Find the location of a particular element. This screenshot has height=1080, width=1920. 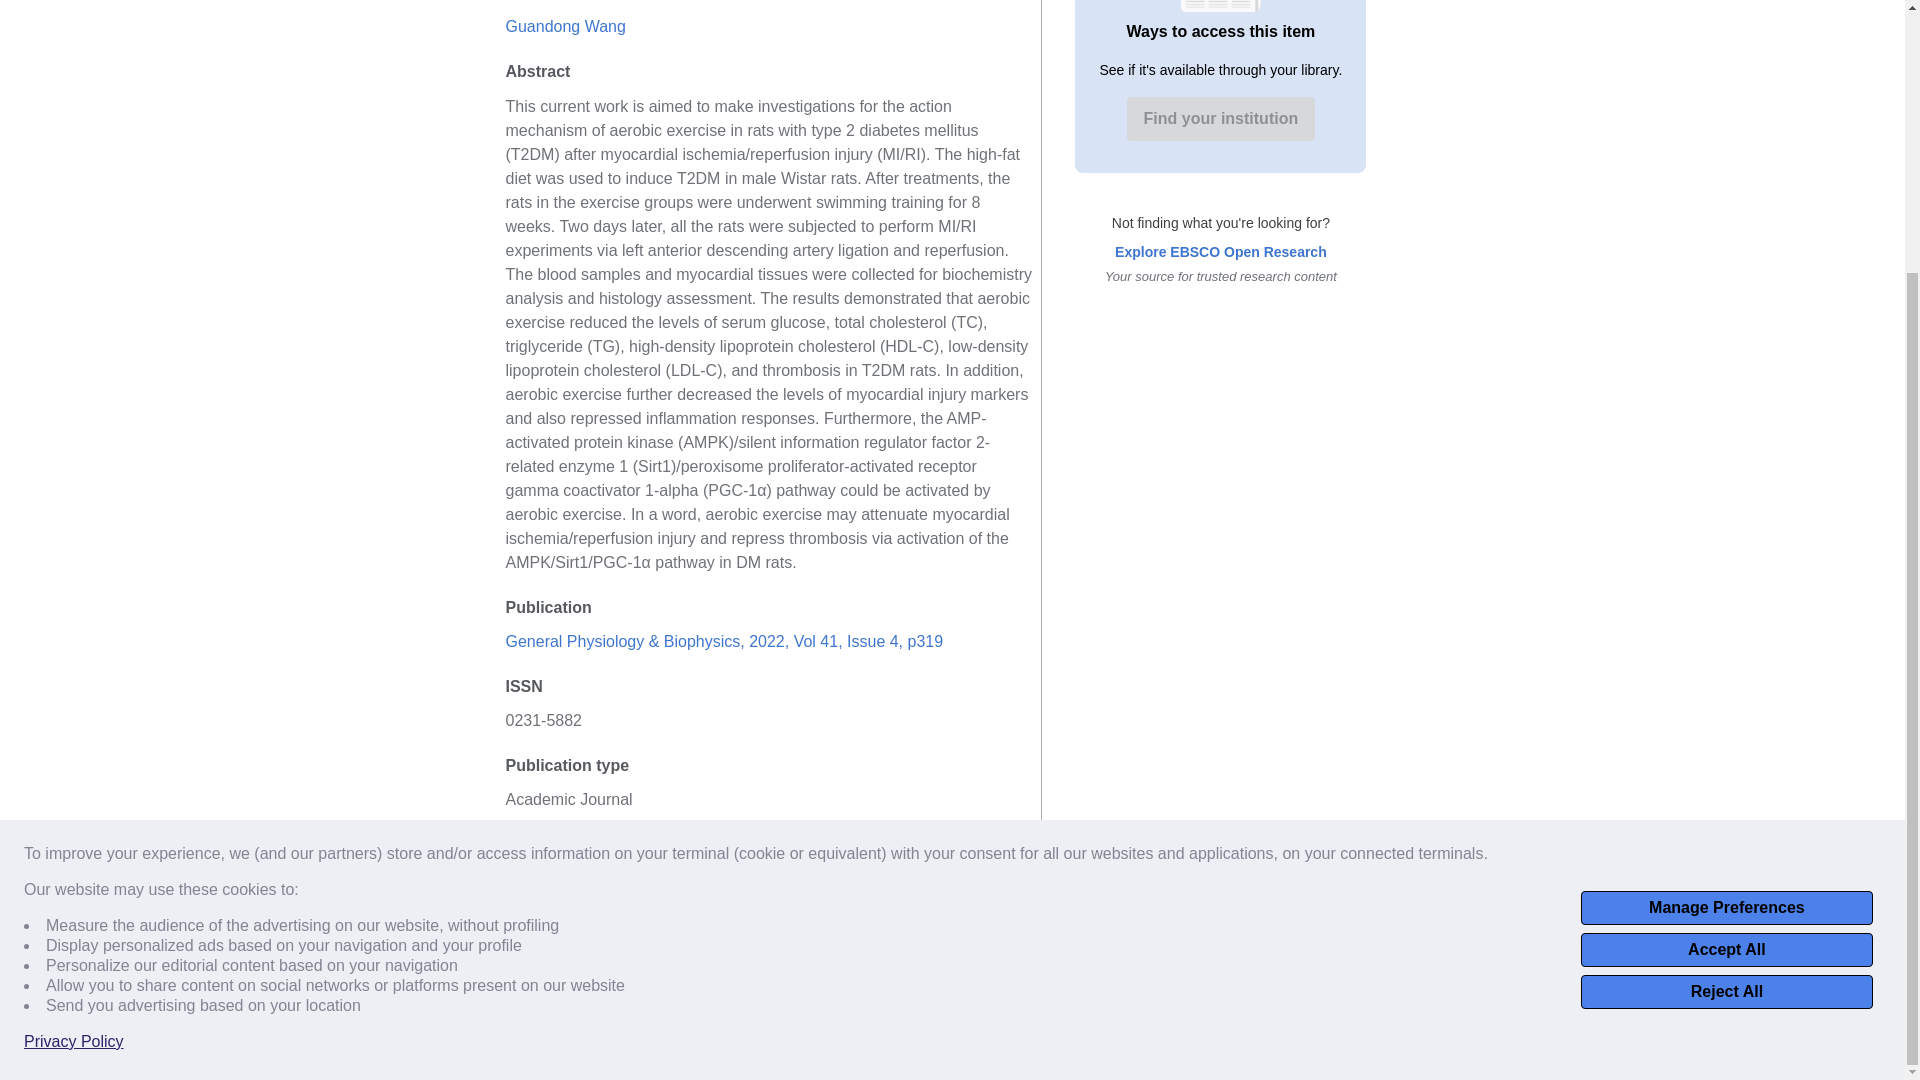

Accept All is located at coordinates (1726, 598).